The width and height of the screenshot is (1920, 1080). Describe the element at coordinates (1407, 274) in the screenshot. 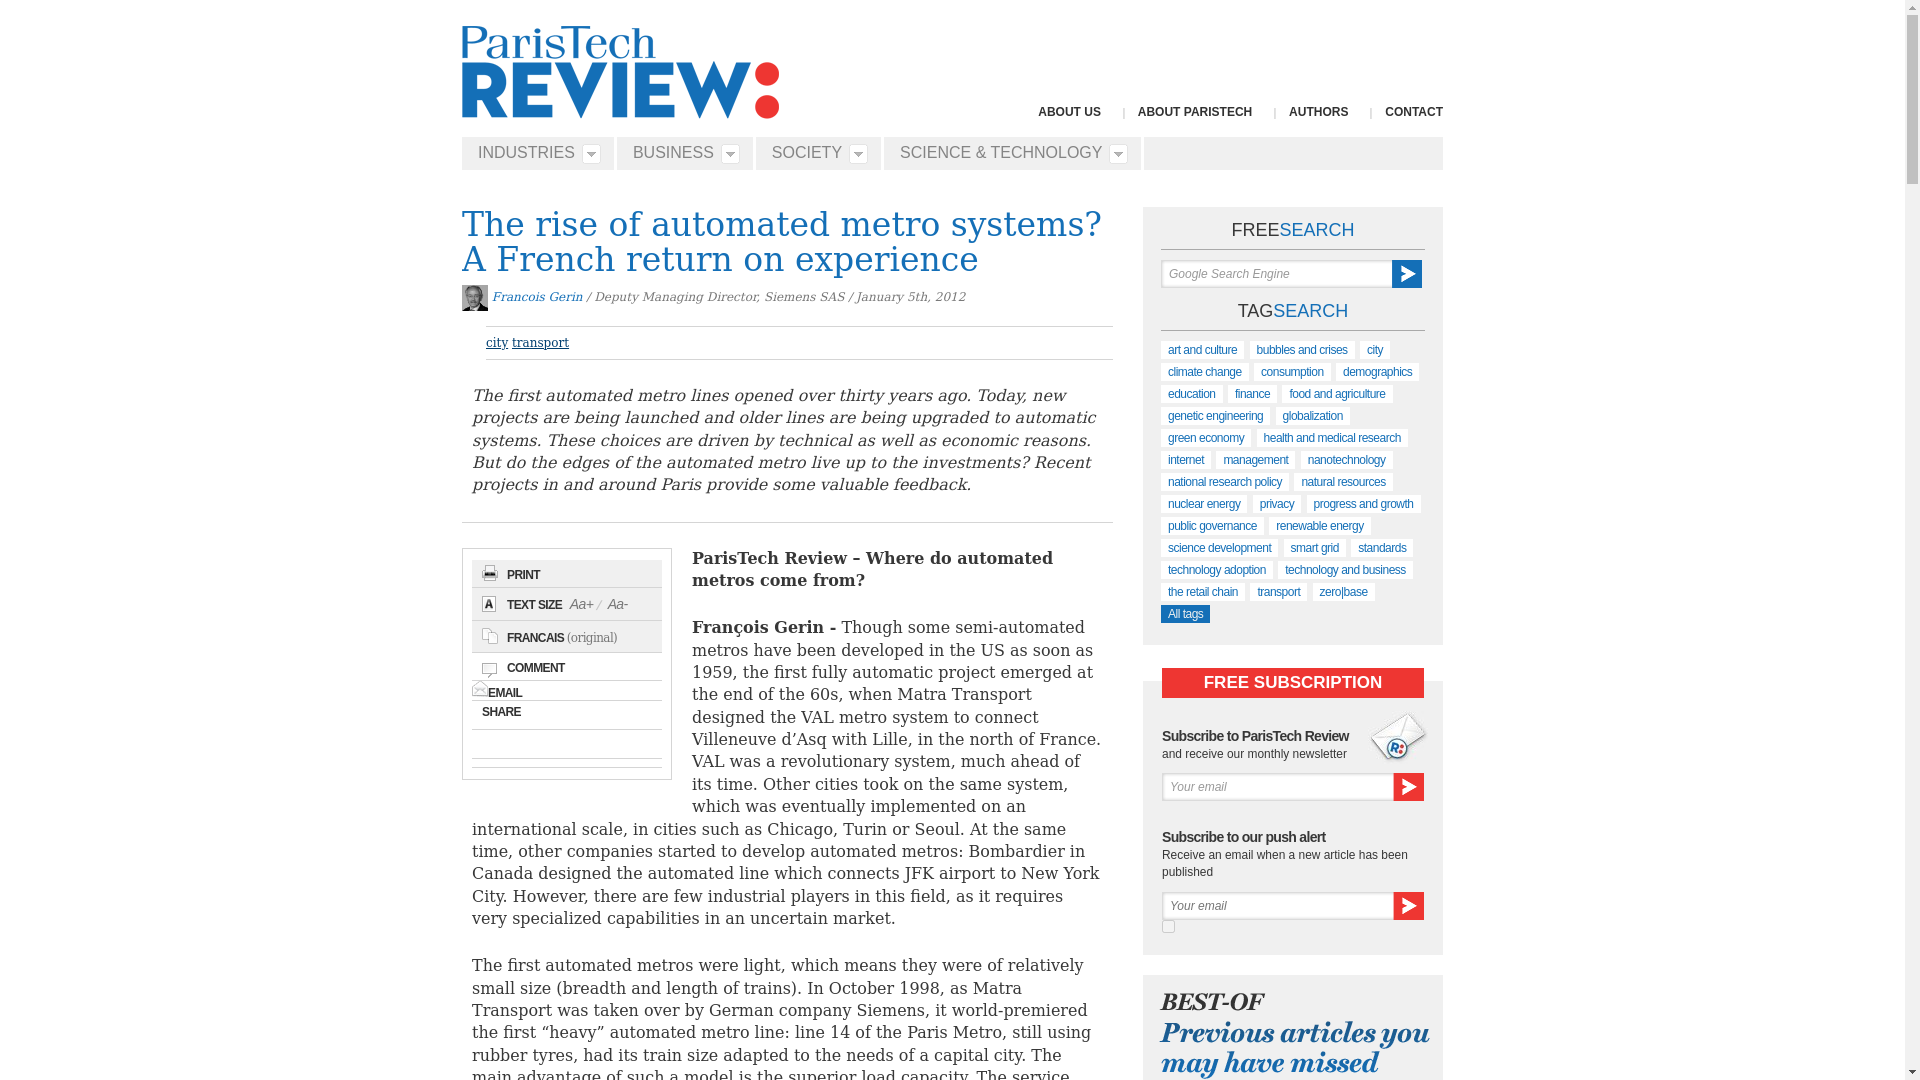

I see `Search` at that location.